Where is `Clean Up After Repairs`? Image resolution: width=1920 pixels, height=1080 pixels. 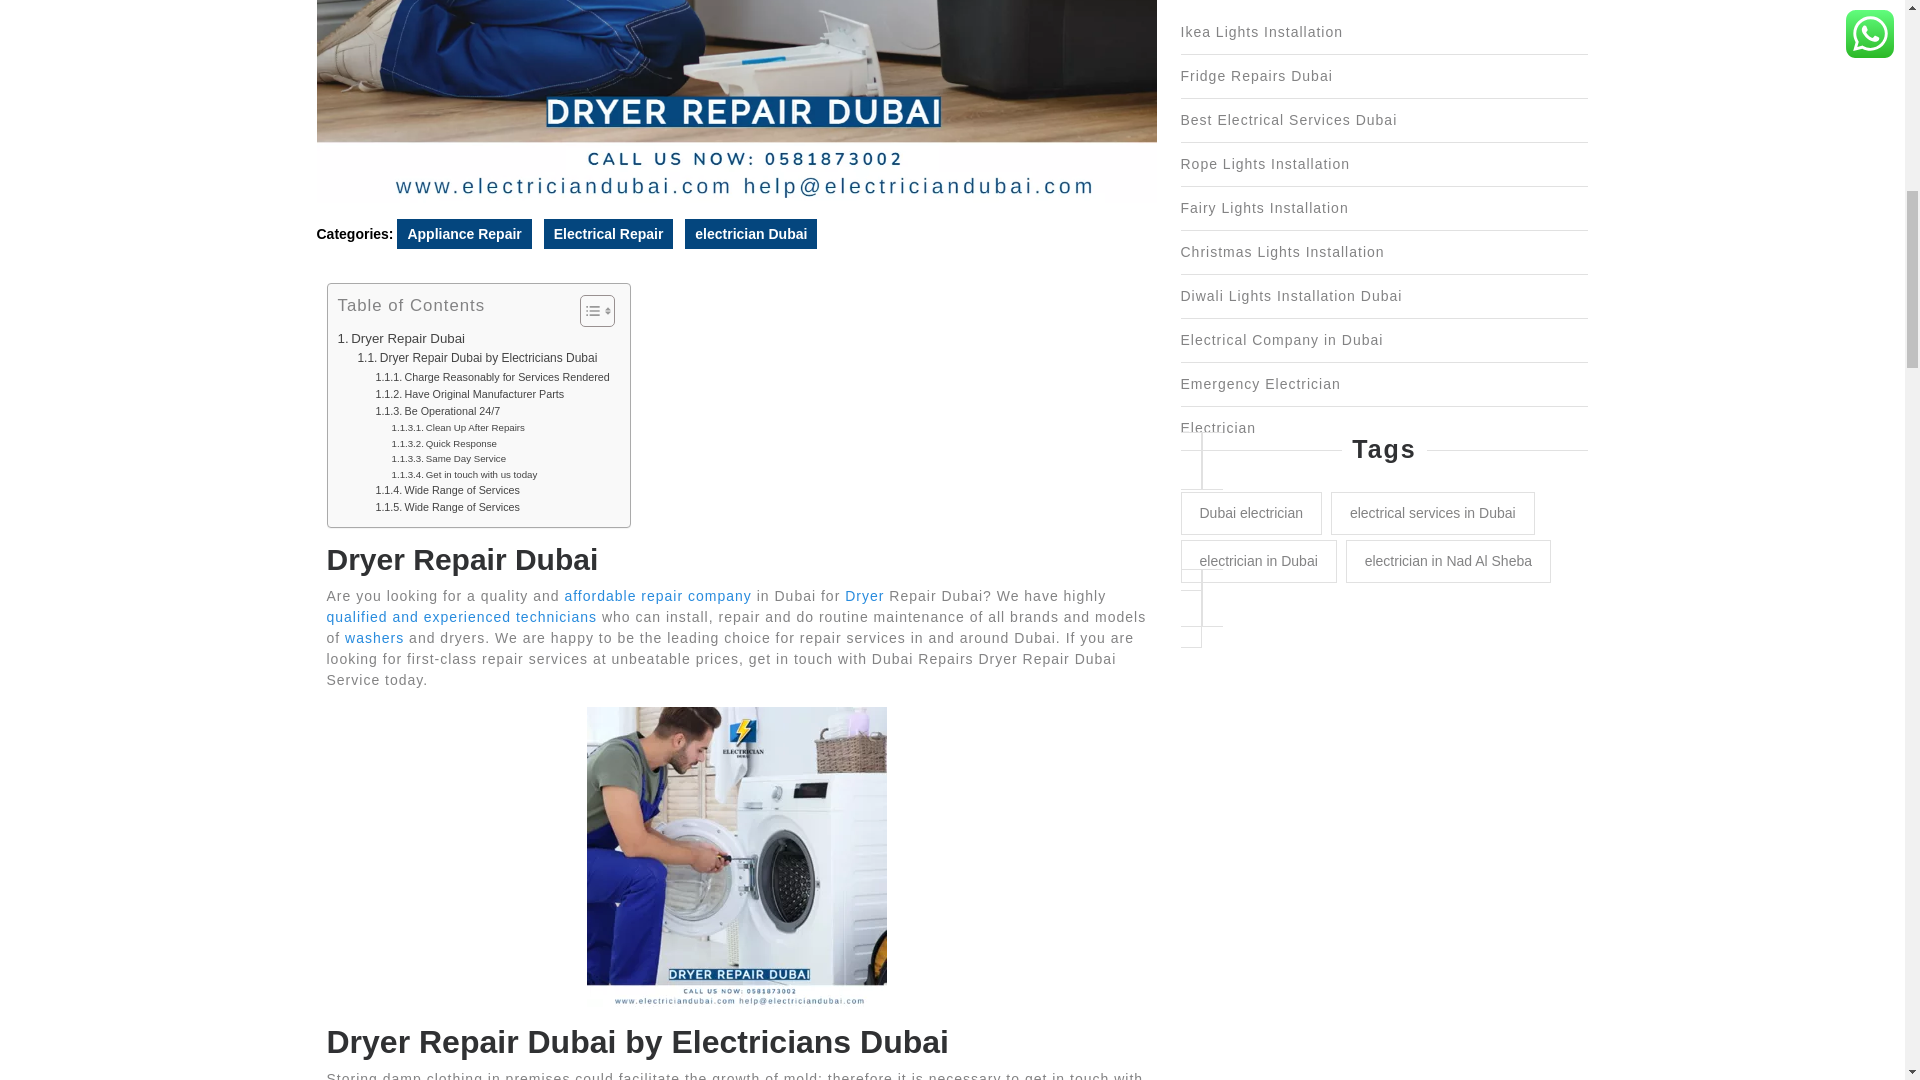 Clean Up After Repairs is located at coordinates (458, 428).